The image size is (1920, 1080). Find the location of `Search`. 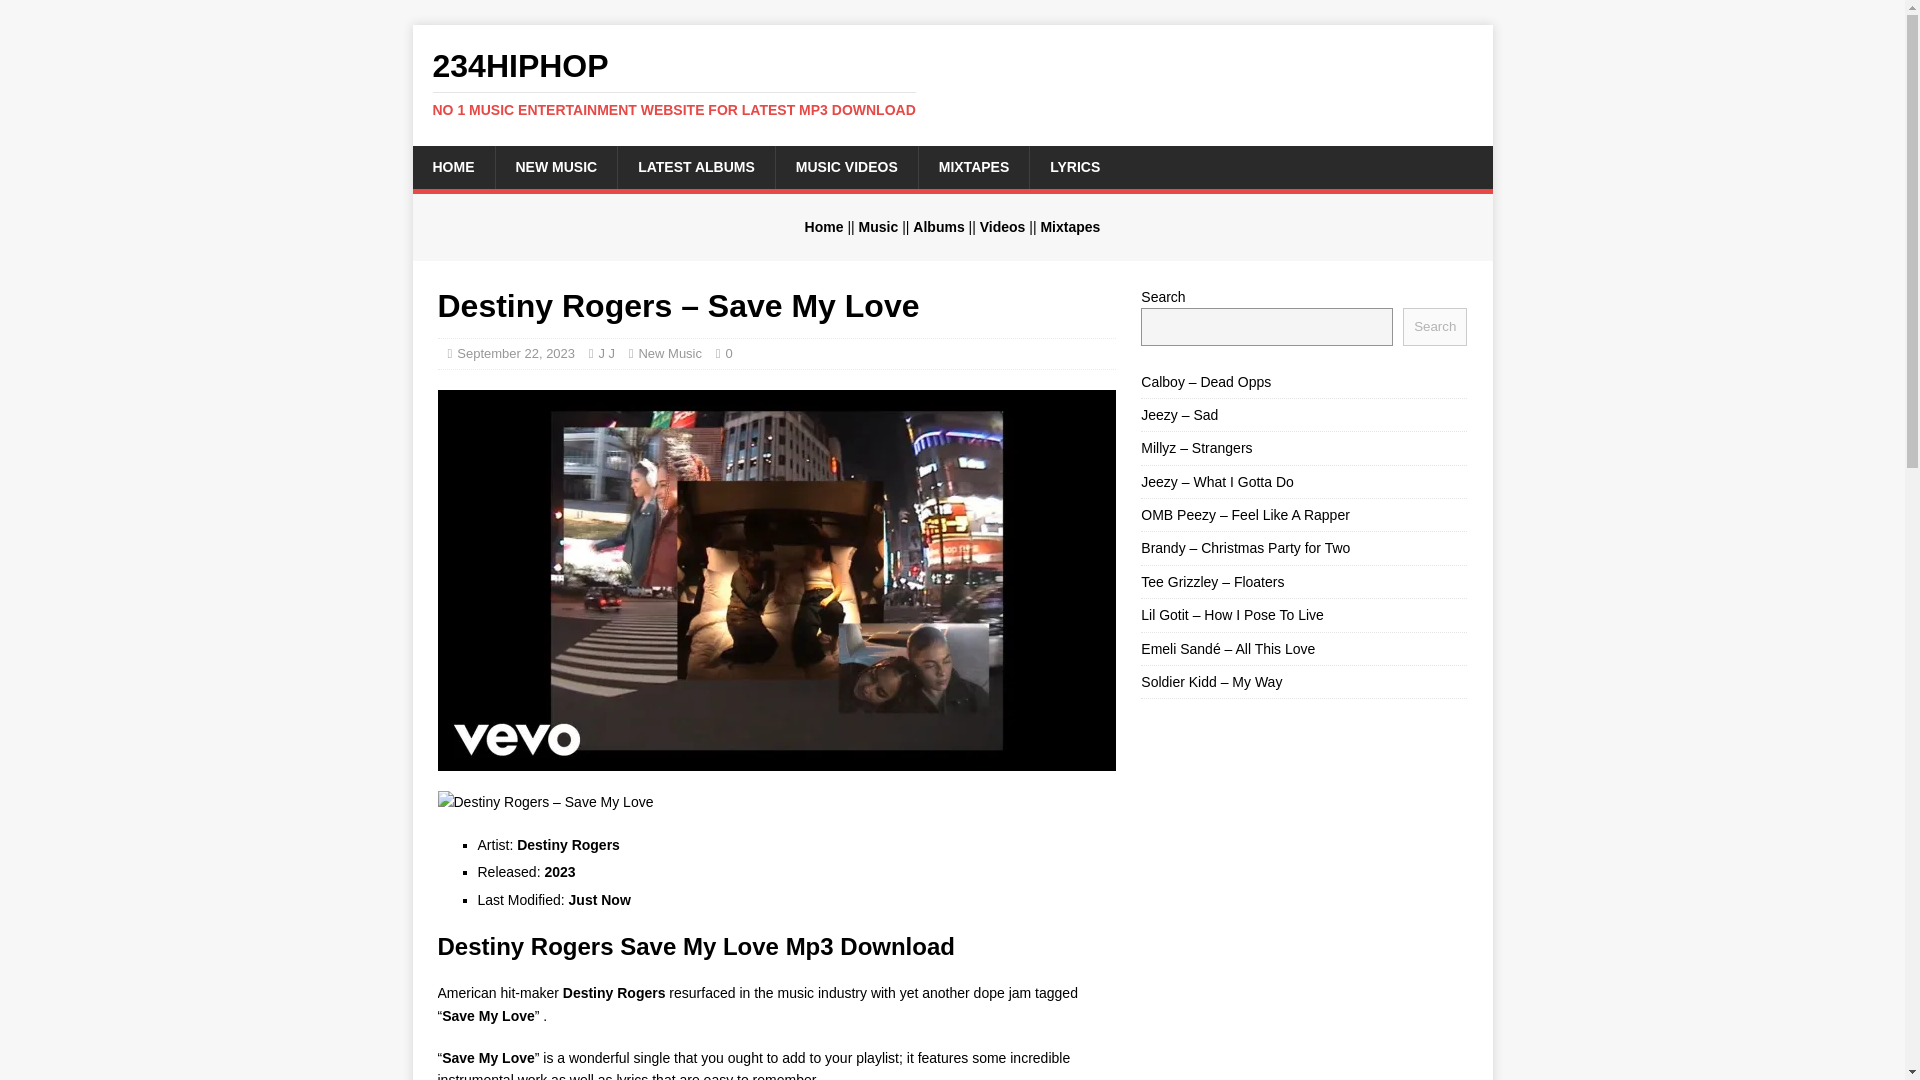

Search is located at coordinates (1434, 326).